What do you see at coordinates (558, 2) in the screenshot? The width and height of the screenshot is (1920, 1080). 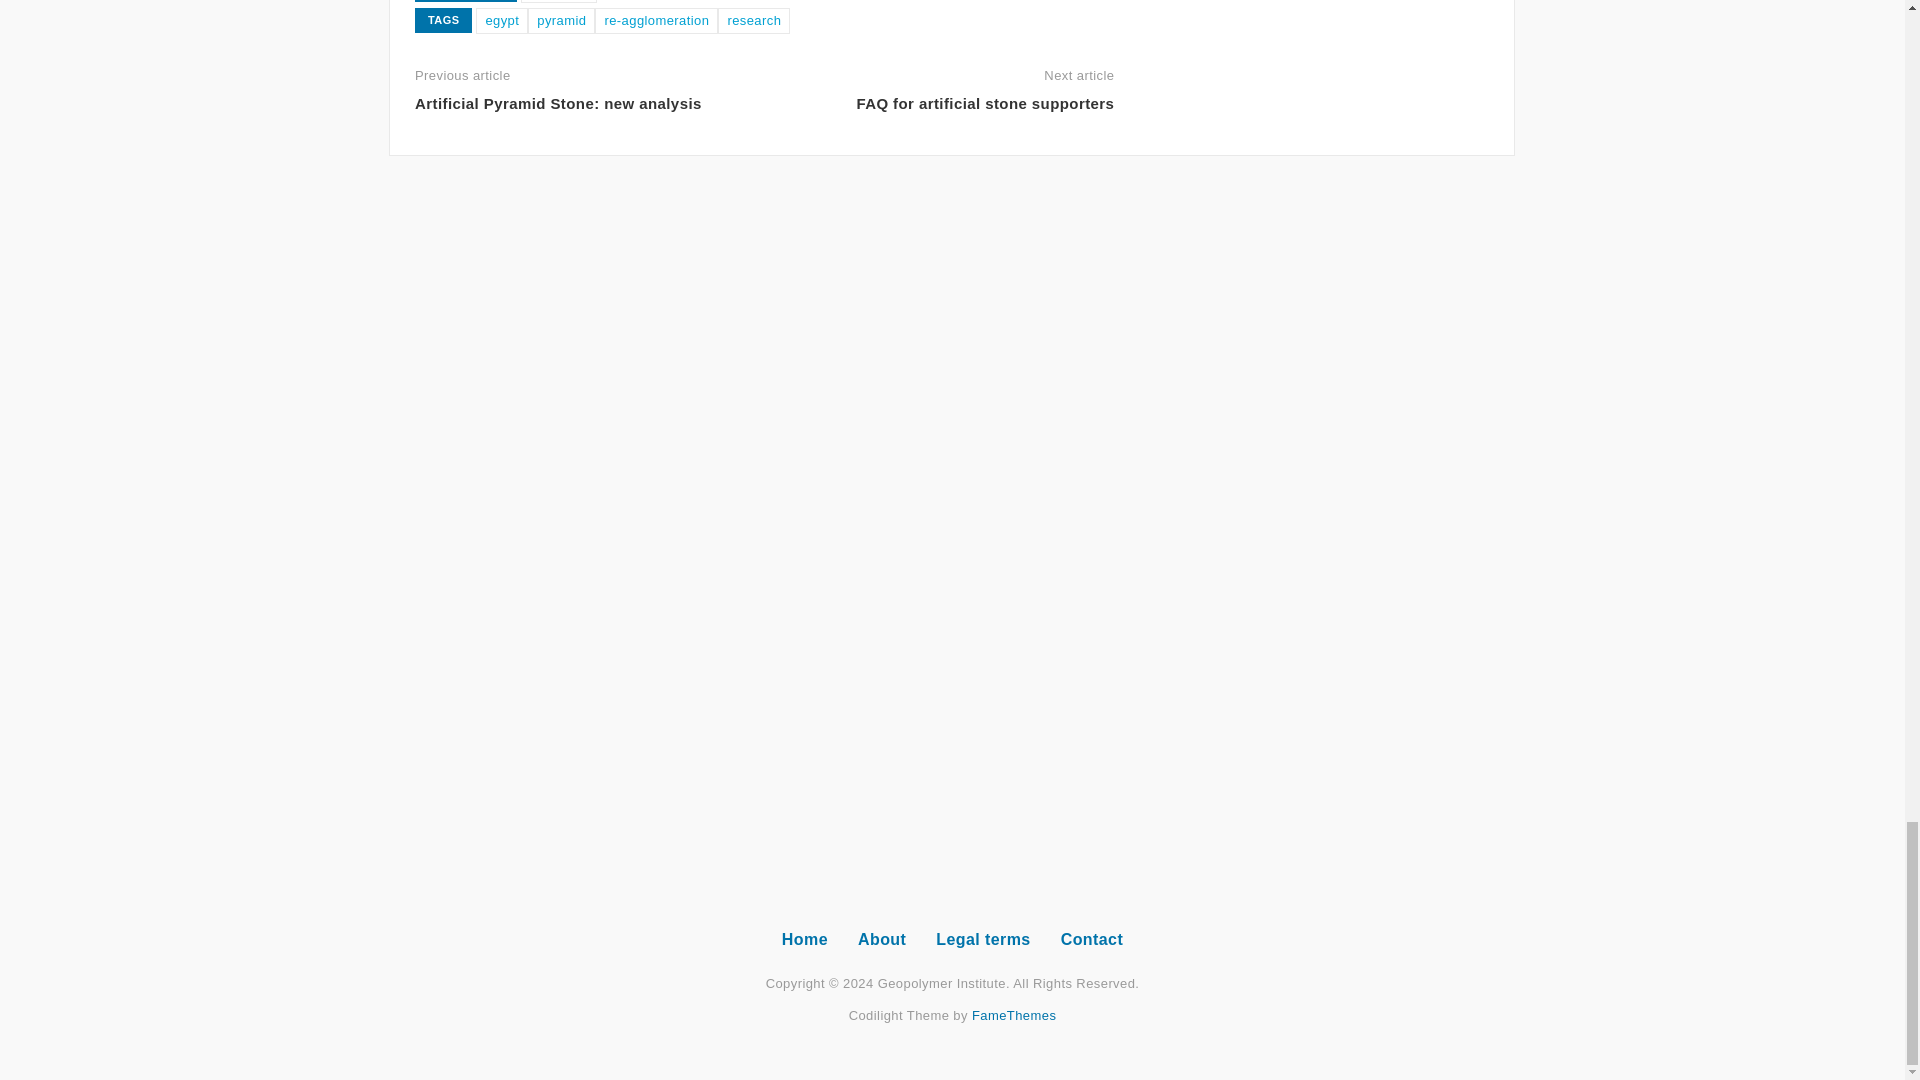 I see `Pyramids` at bounding box center [558, 2].